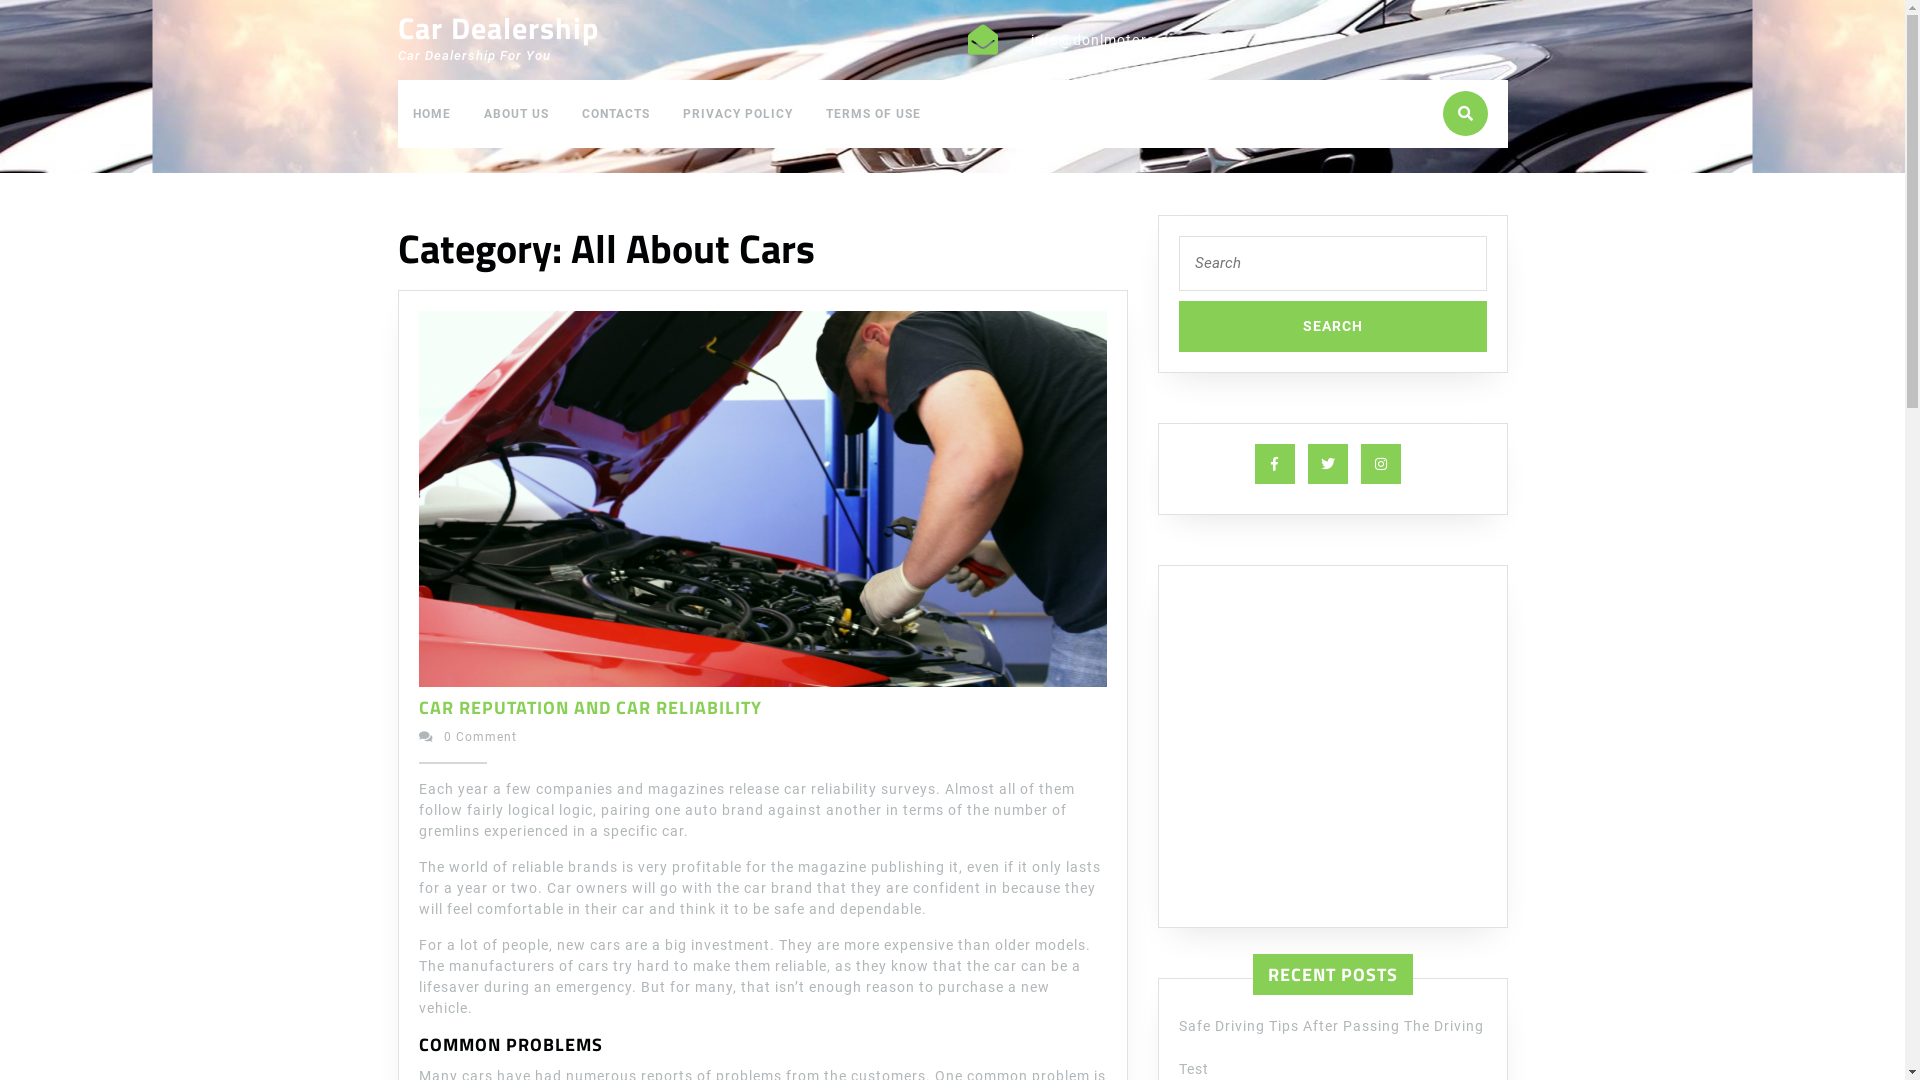 The image size is (1920, 1080). Describe the element at coordinates (1330, 1047) in the screenshot. I see `Safe Driving Tips After Passing The Driving Test` at that location.